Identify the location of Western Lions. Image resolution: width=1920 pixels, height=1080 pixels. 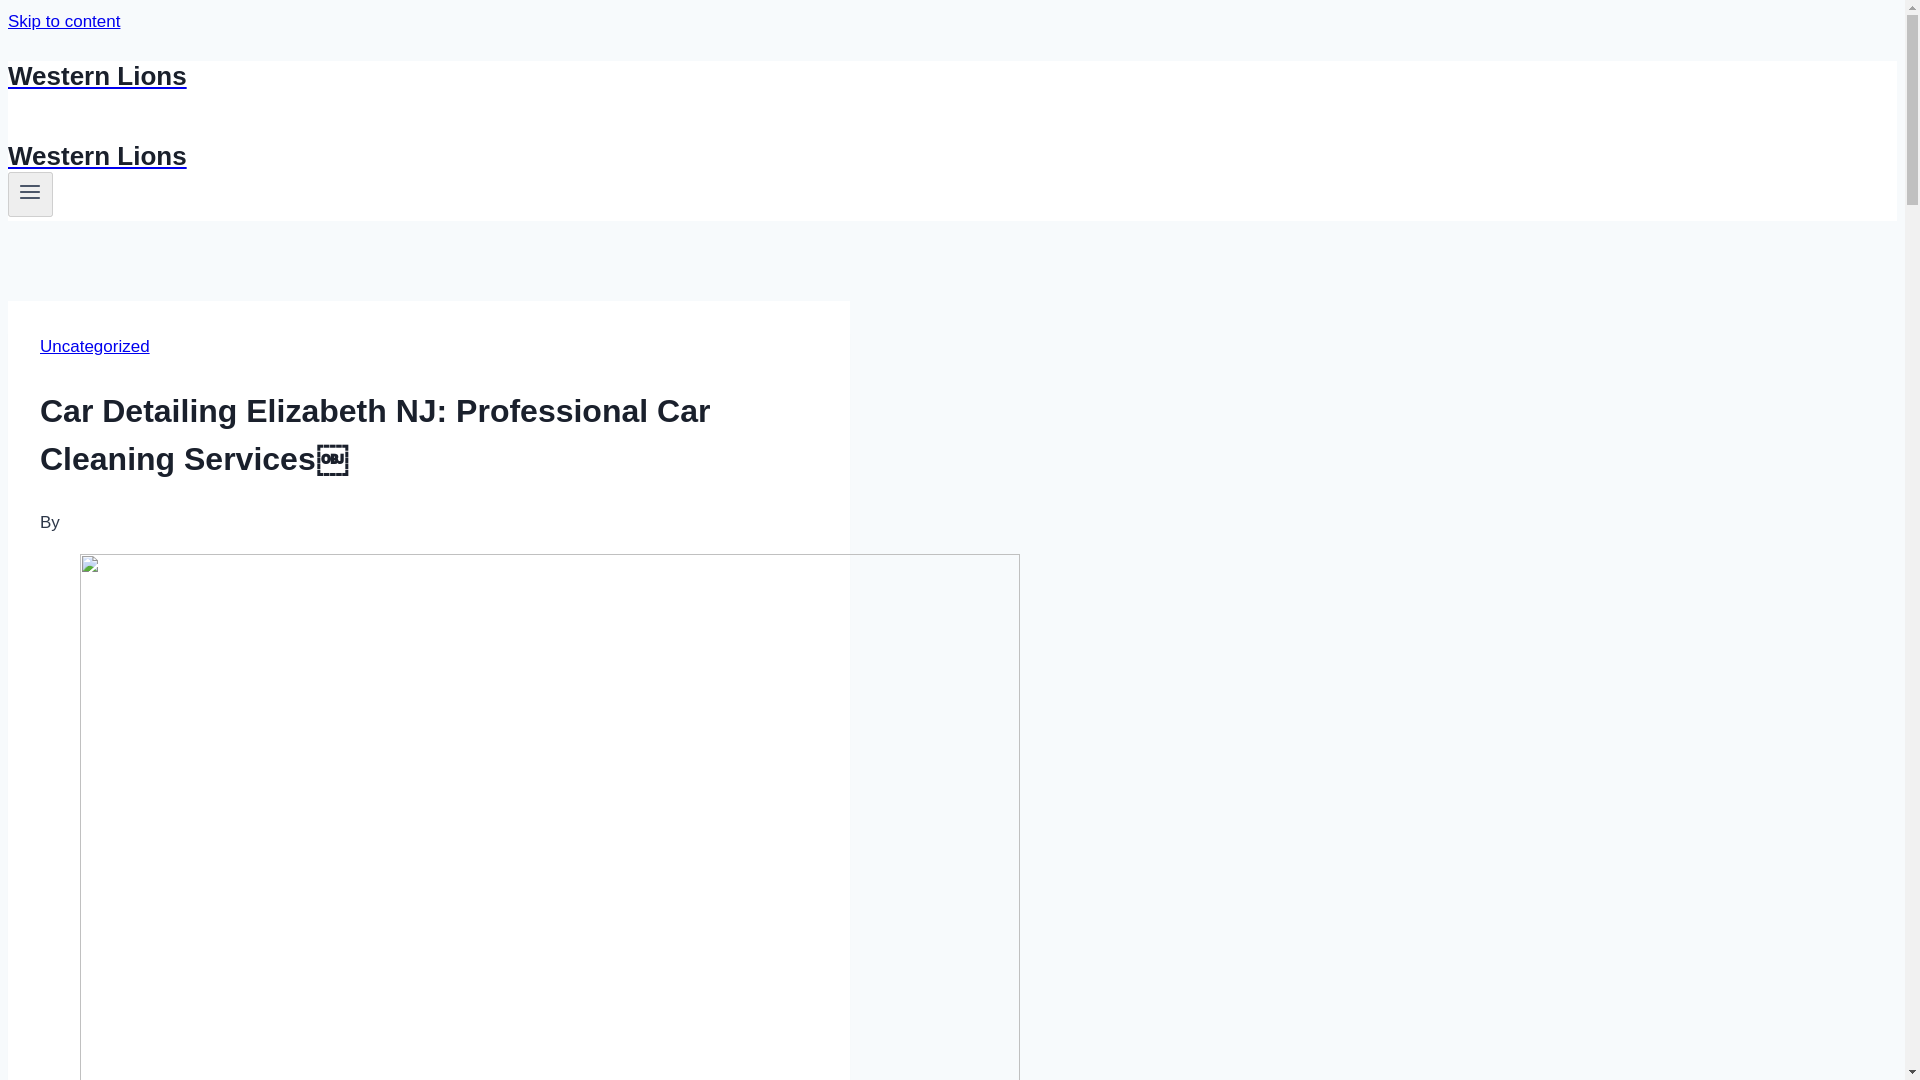
(652, 76).